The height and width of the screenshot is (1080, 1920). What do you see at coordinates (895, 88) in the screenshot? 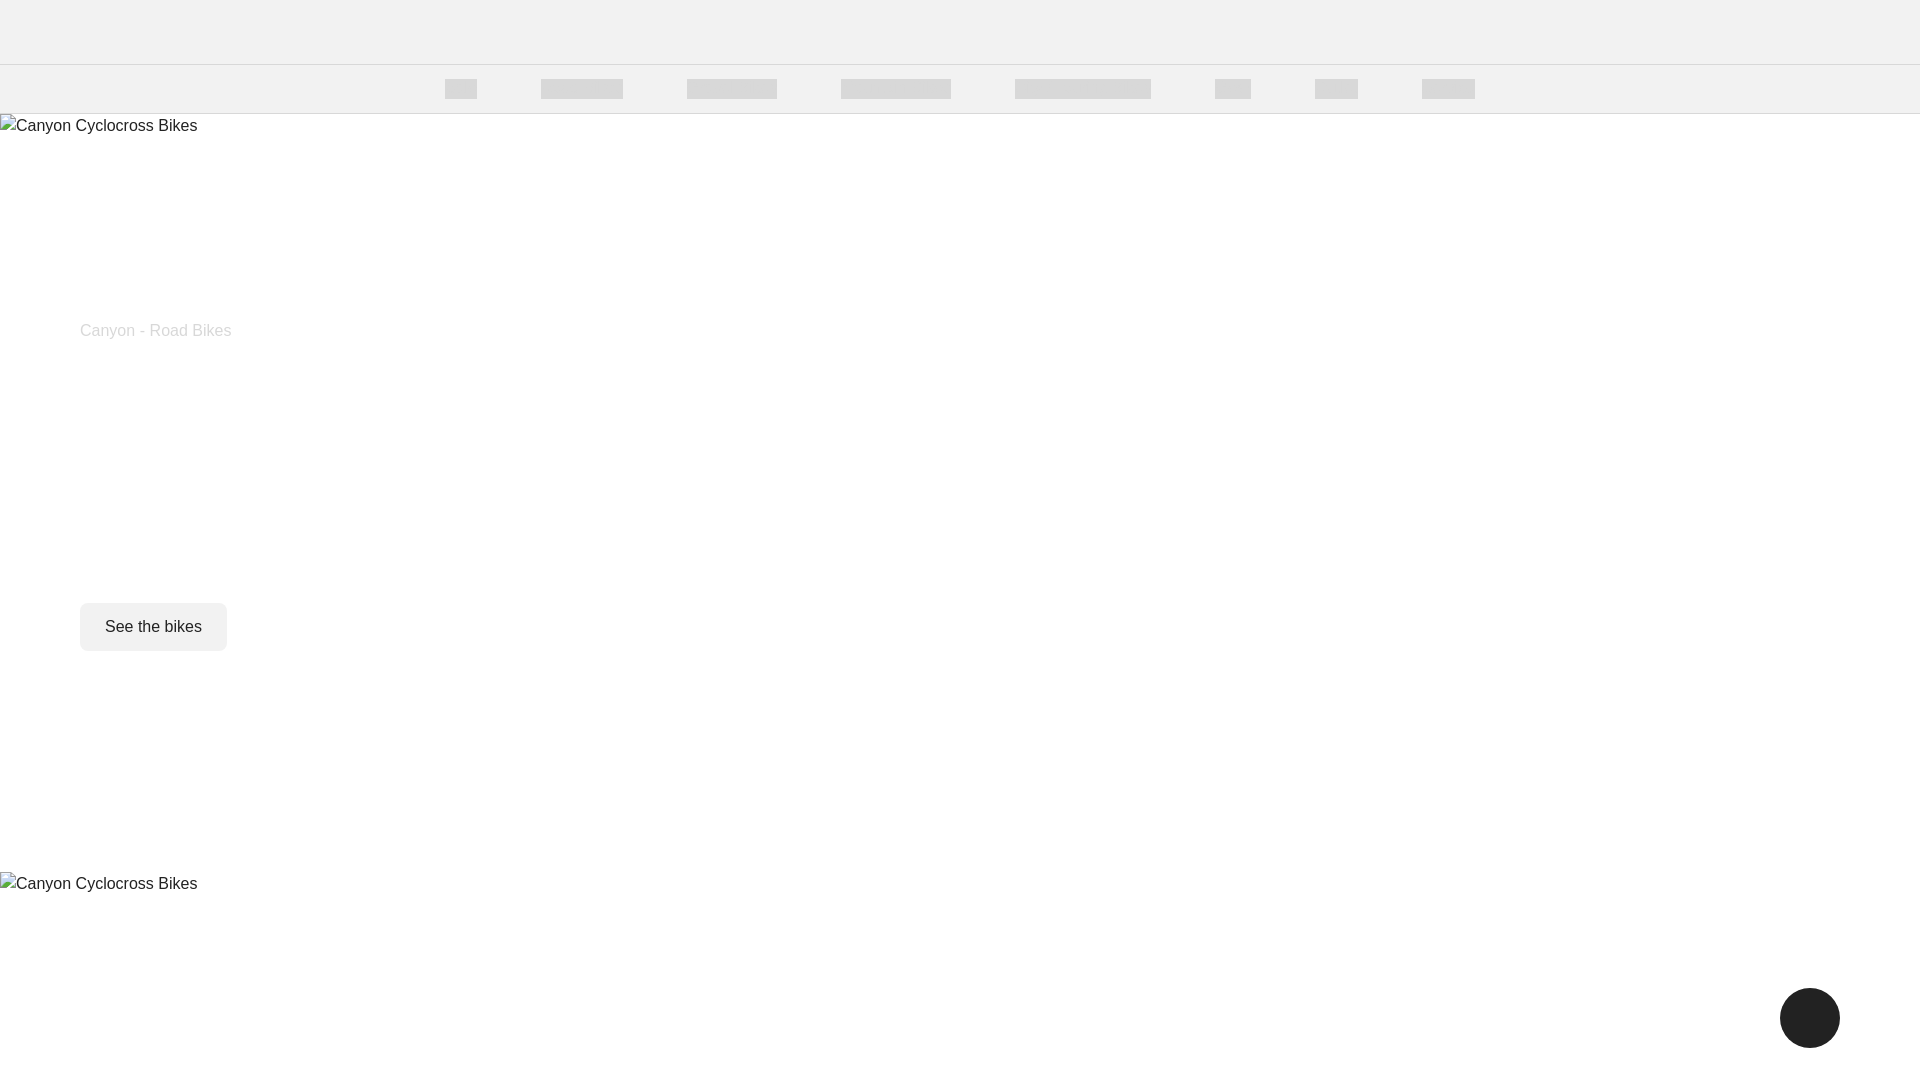
I see `Mountain Bikes` at bounding box center [895, 88].